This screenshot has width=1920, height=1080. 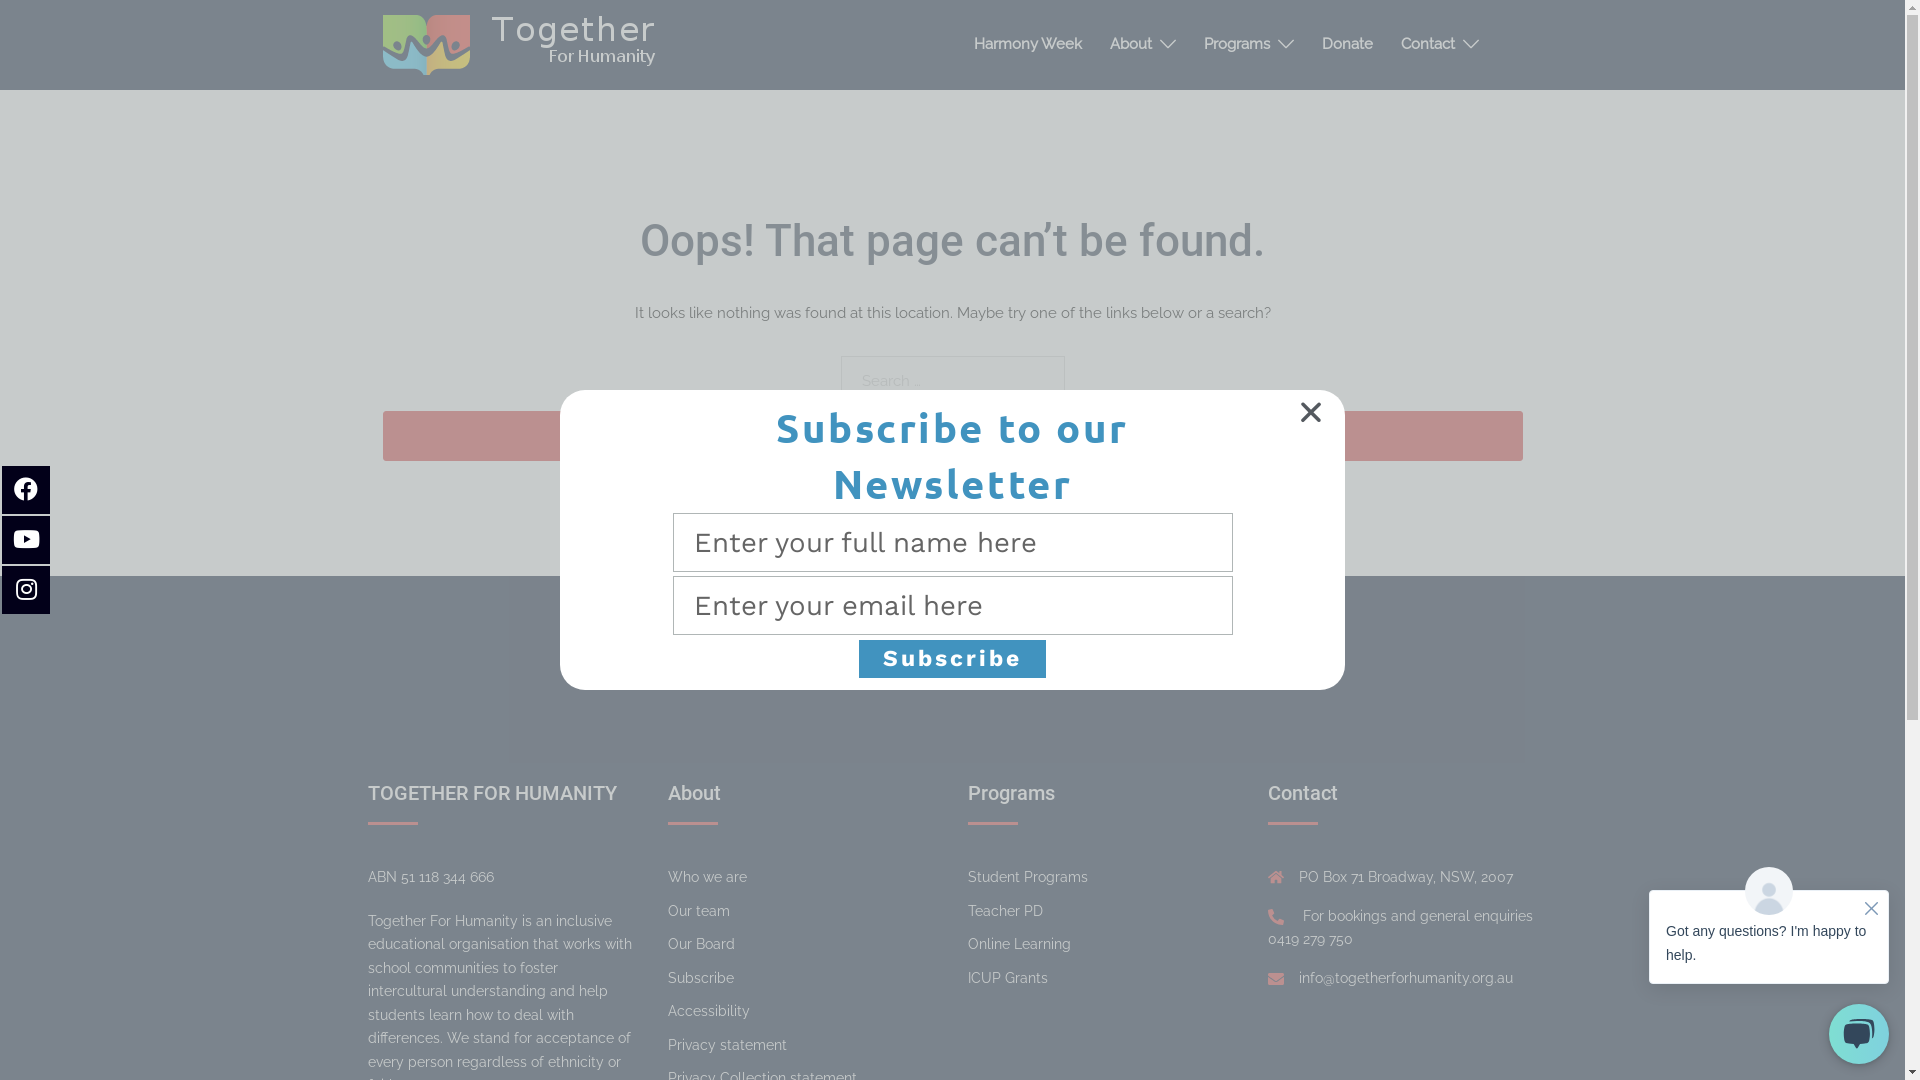 I want to click on Subscribe, so click(x=952, y=658).